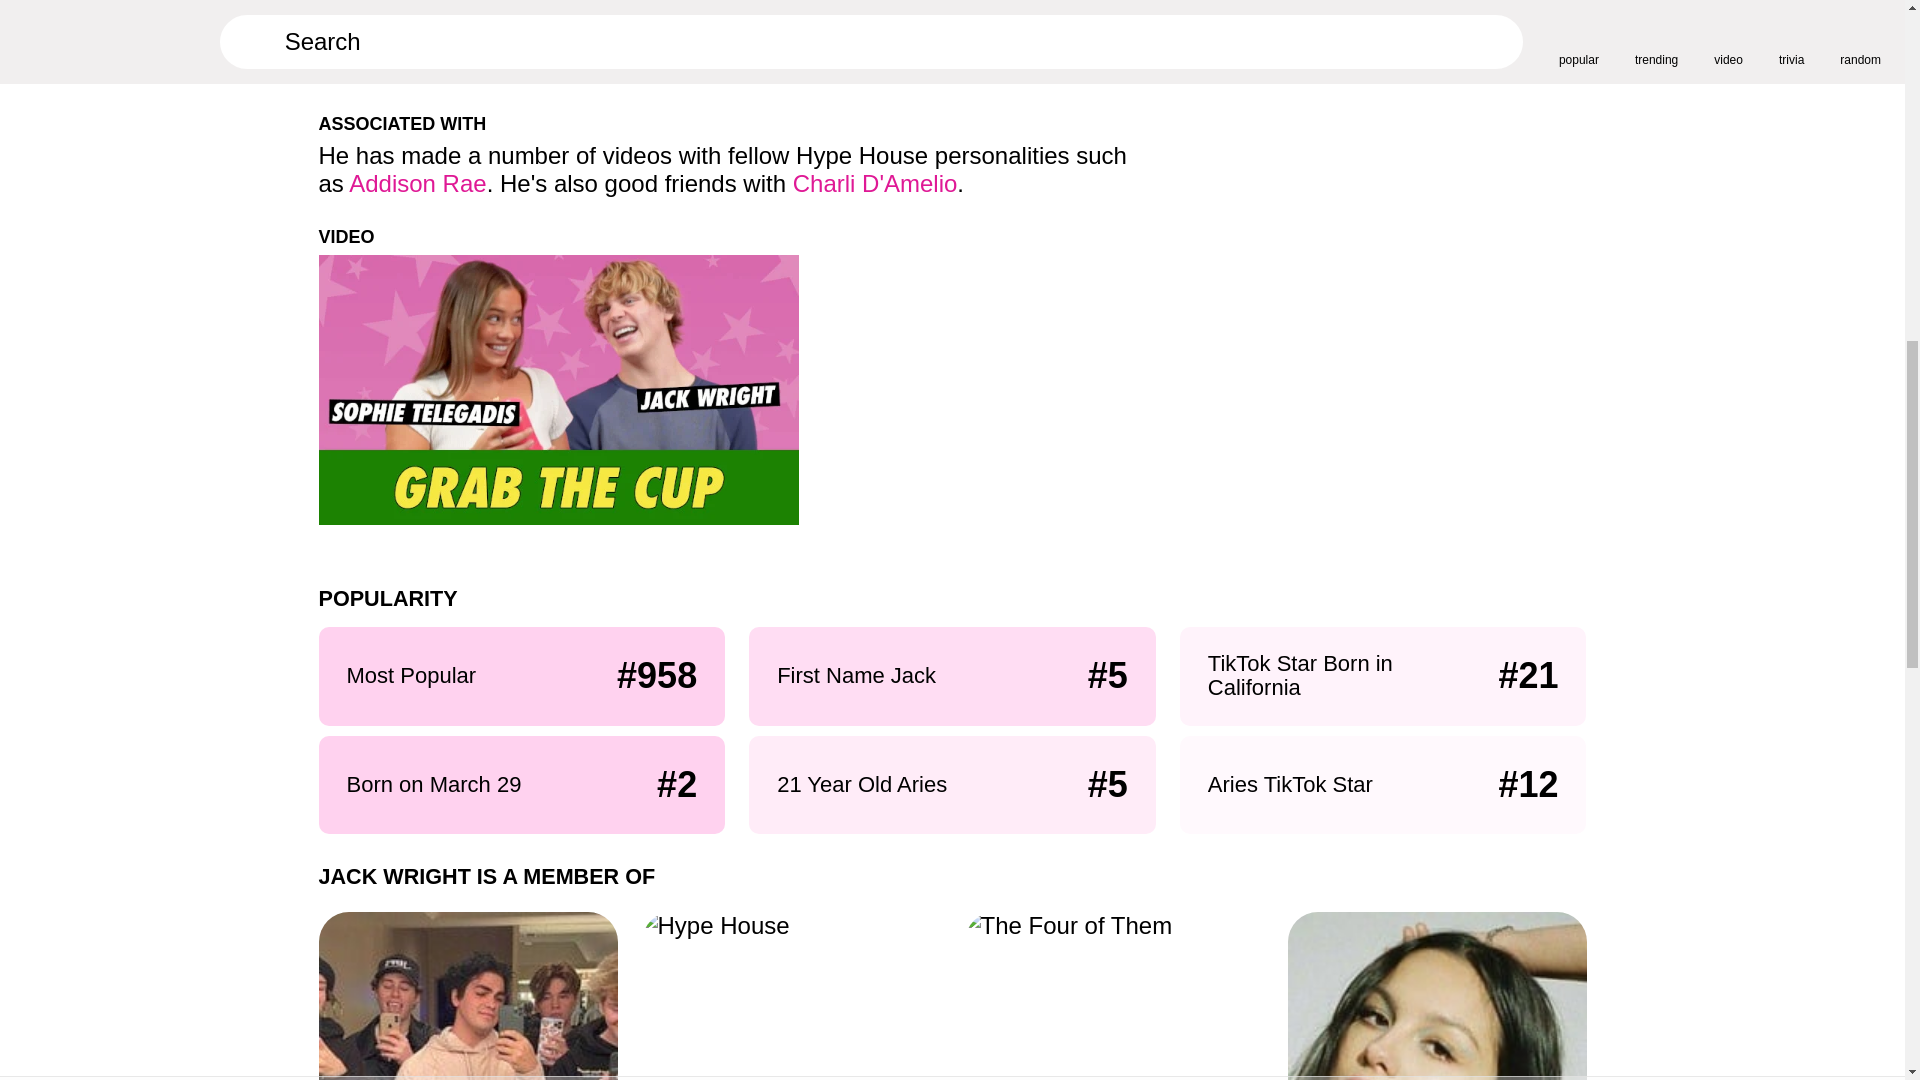  What do you see at coordinates (790, 996) in the screenshot?
I see `Hype House` at bounding box center [790, 996].